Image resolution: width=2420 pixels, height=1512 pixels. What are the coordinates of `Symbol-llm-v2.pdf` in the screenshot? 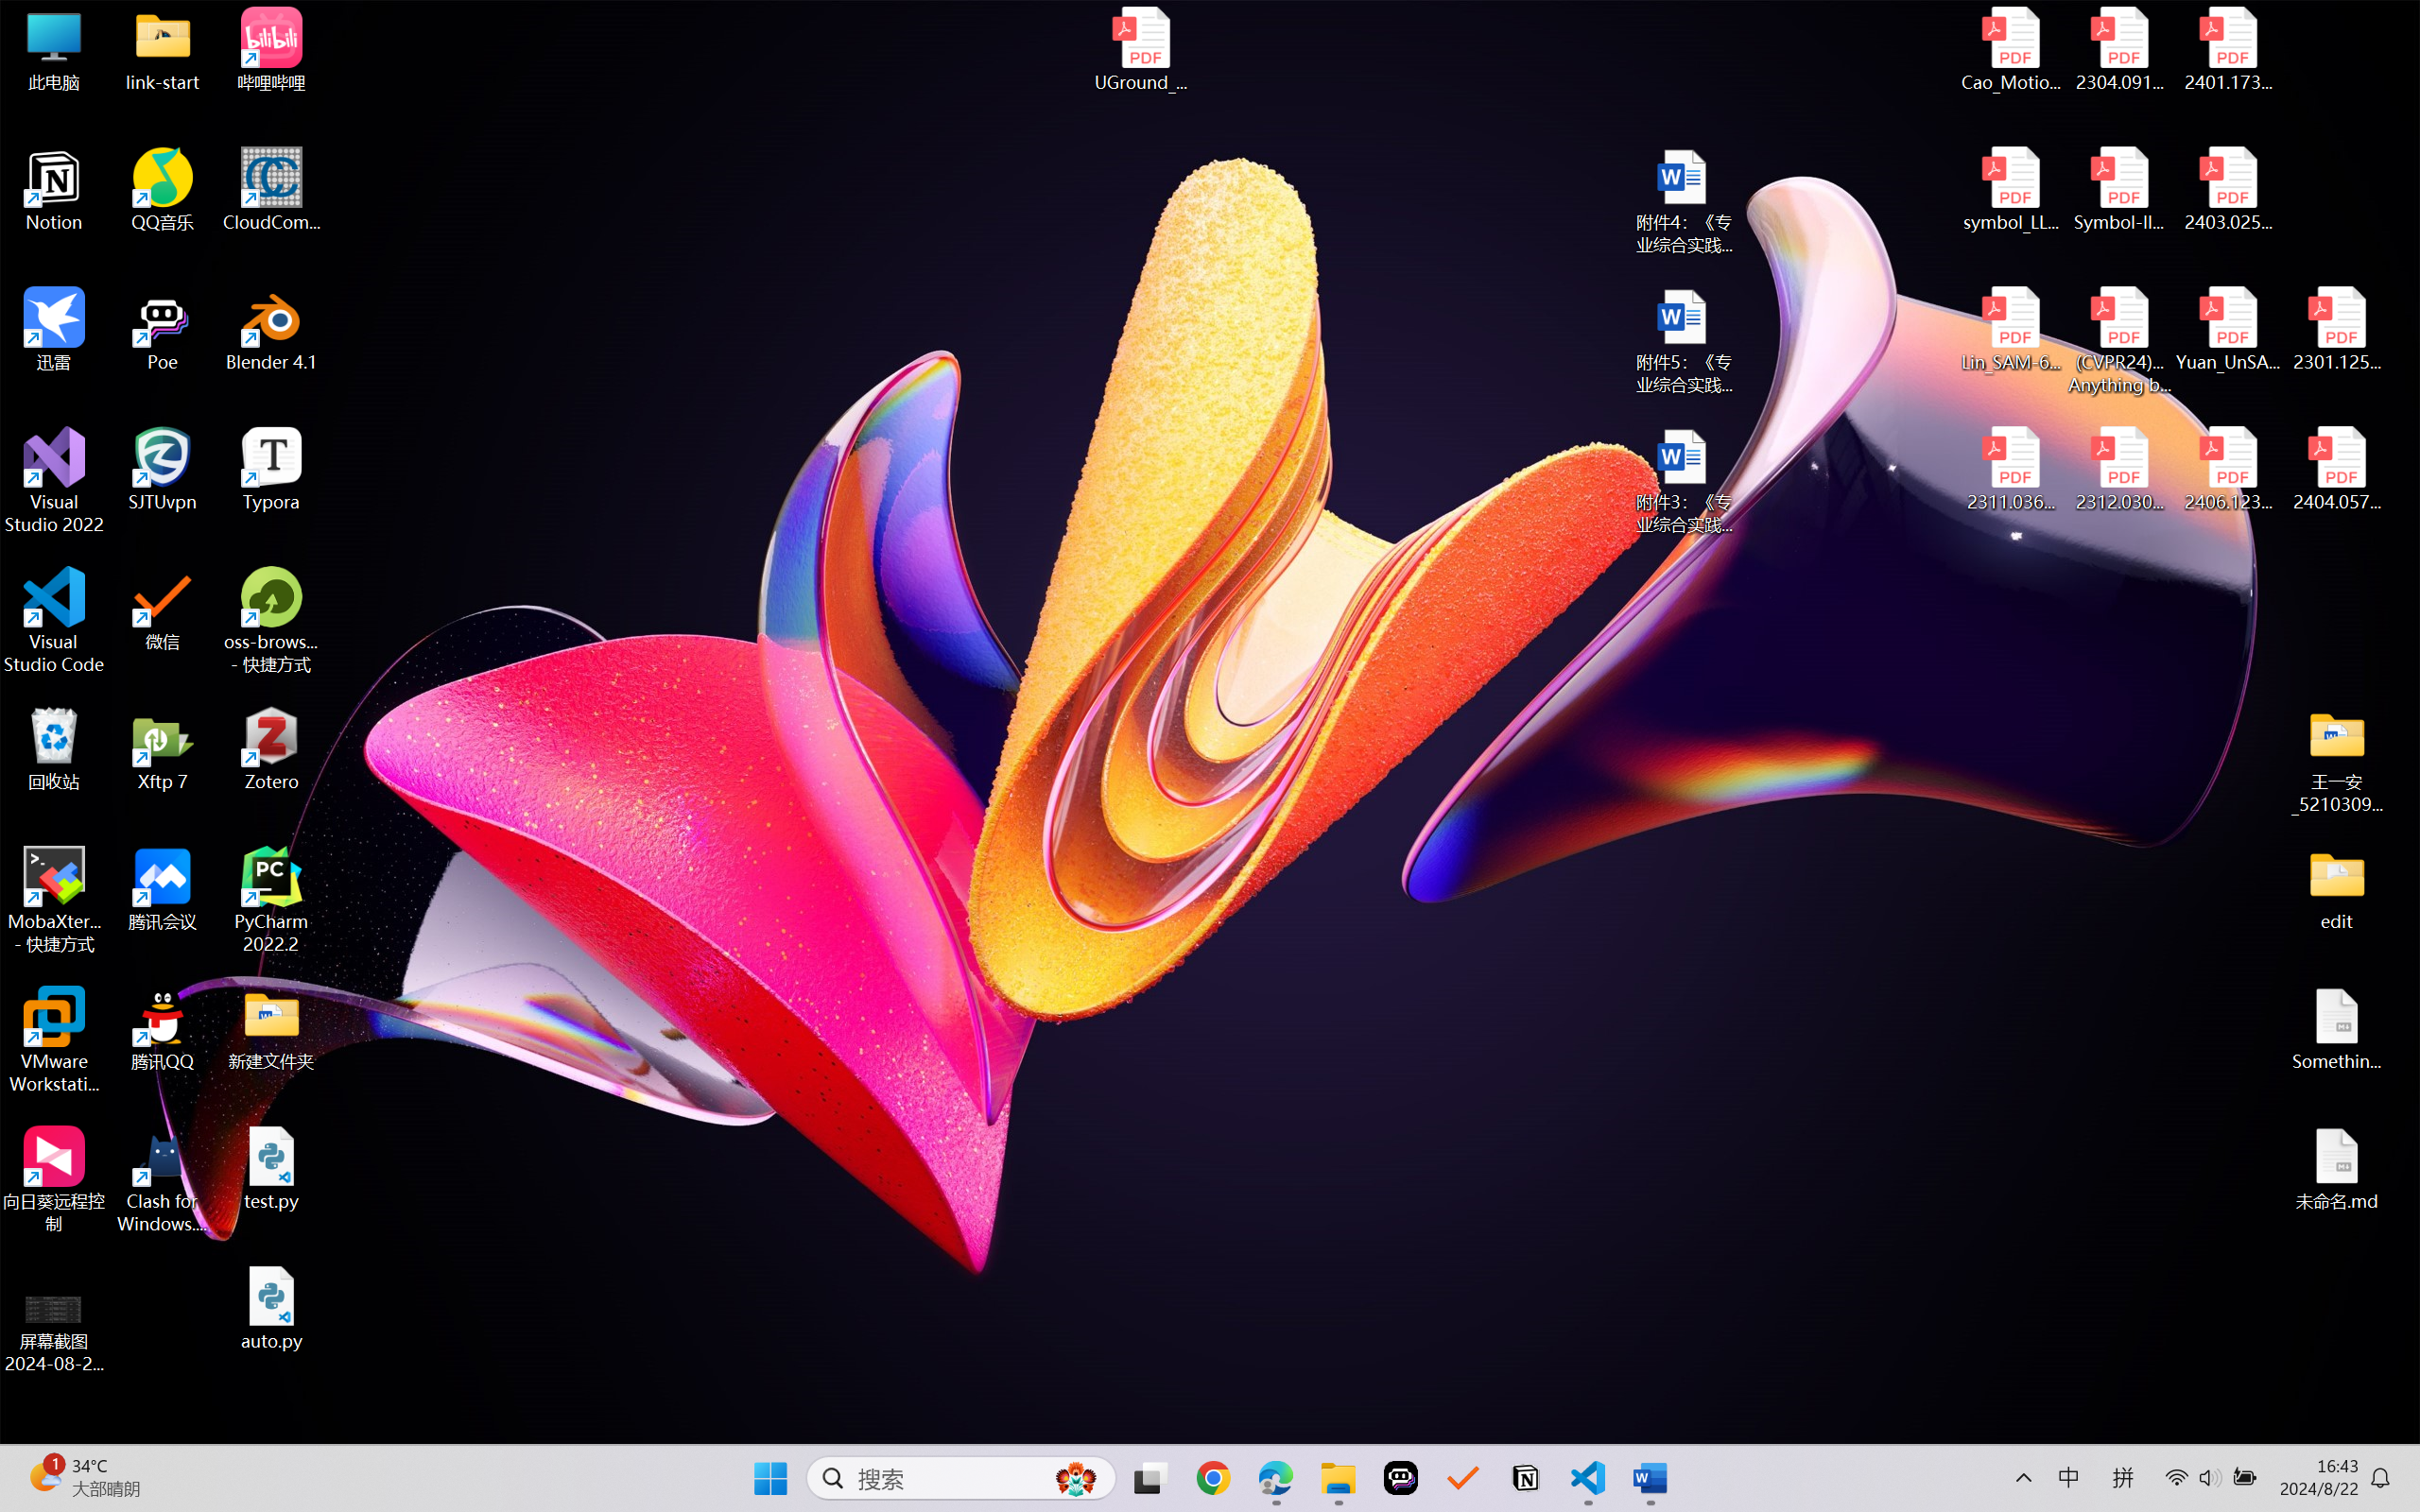 It's located at (2119, 190).